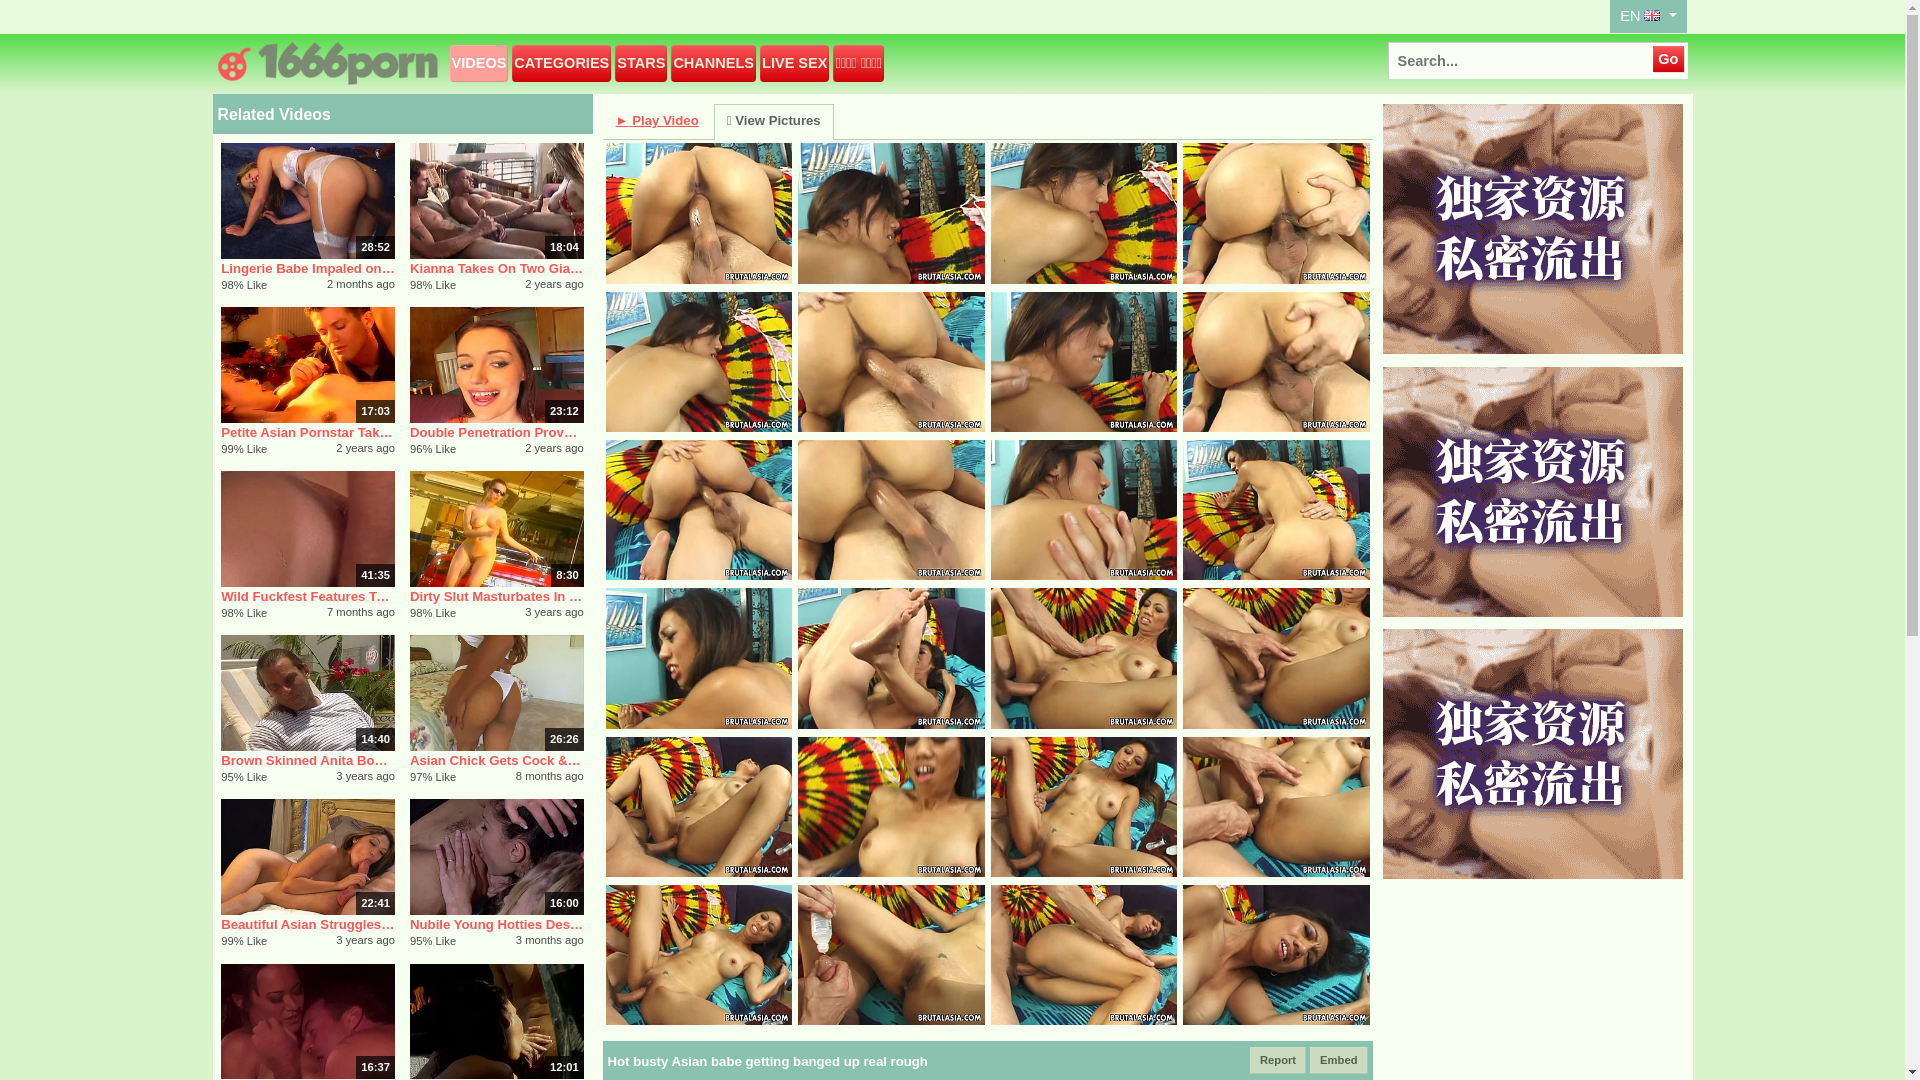 The height and width of the screenshot is (1080, 1920). What do you see at coordinates (308, 596) in the screenshot?
I see `Wild Fuckfest Features Tons of Pornstars` at bounding box center [308, 596].